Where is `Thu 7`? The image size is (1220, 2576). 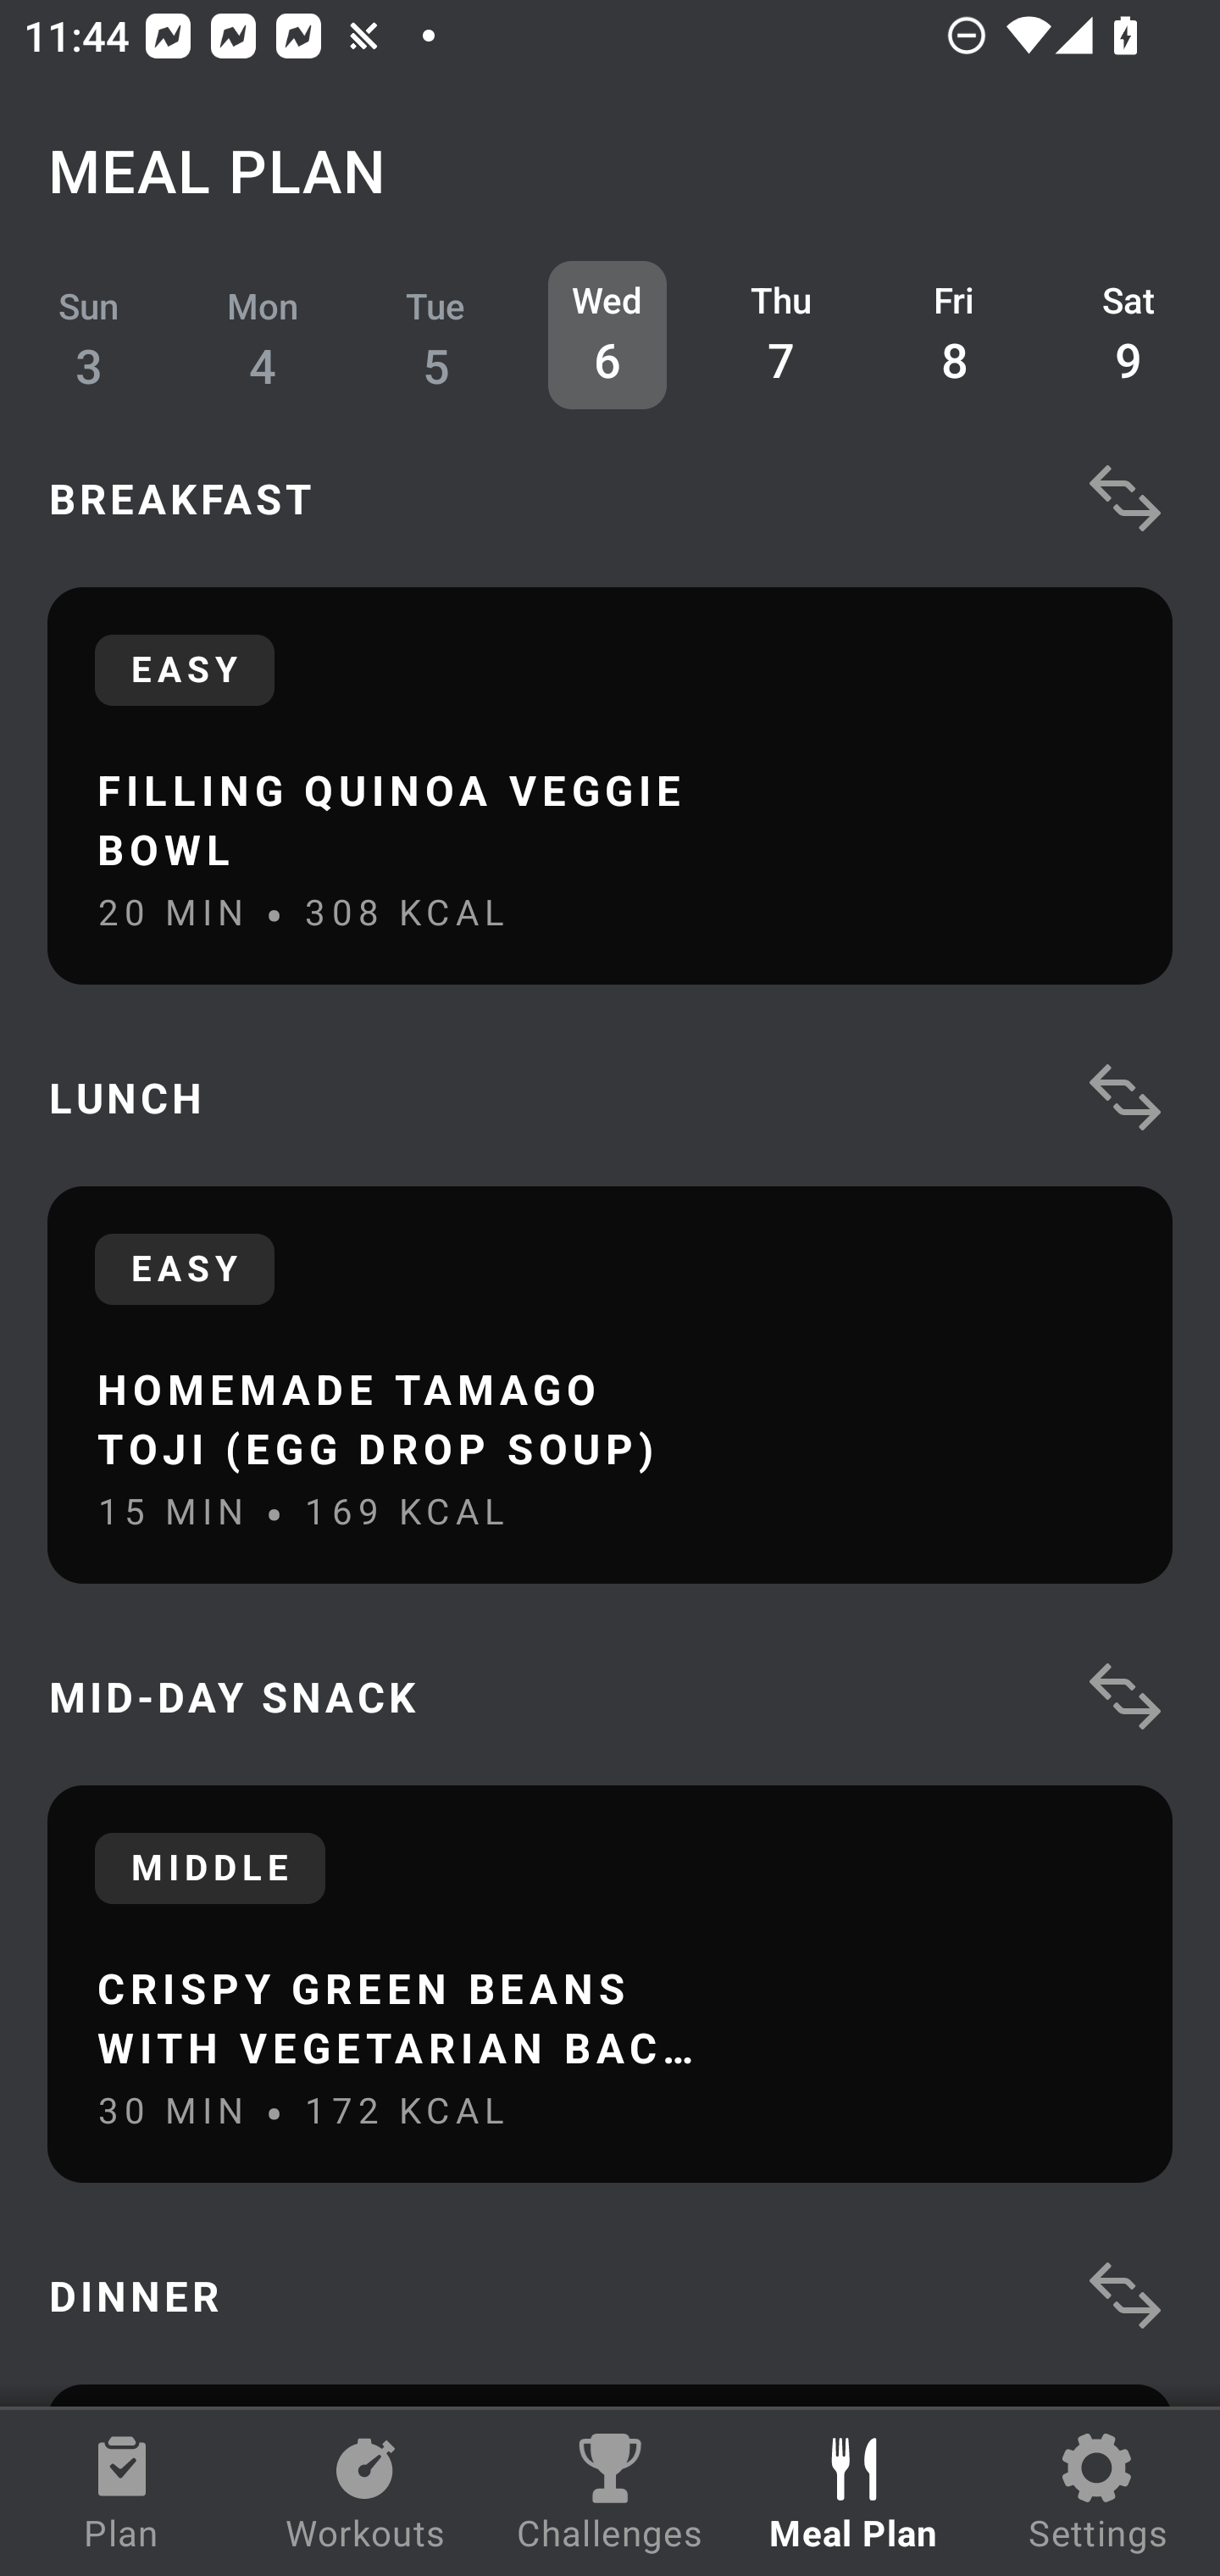
Thu 7 is located at coordinates (781, 335).